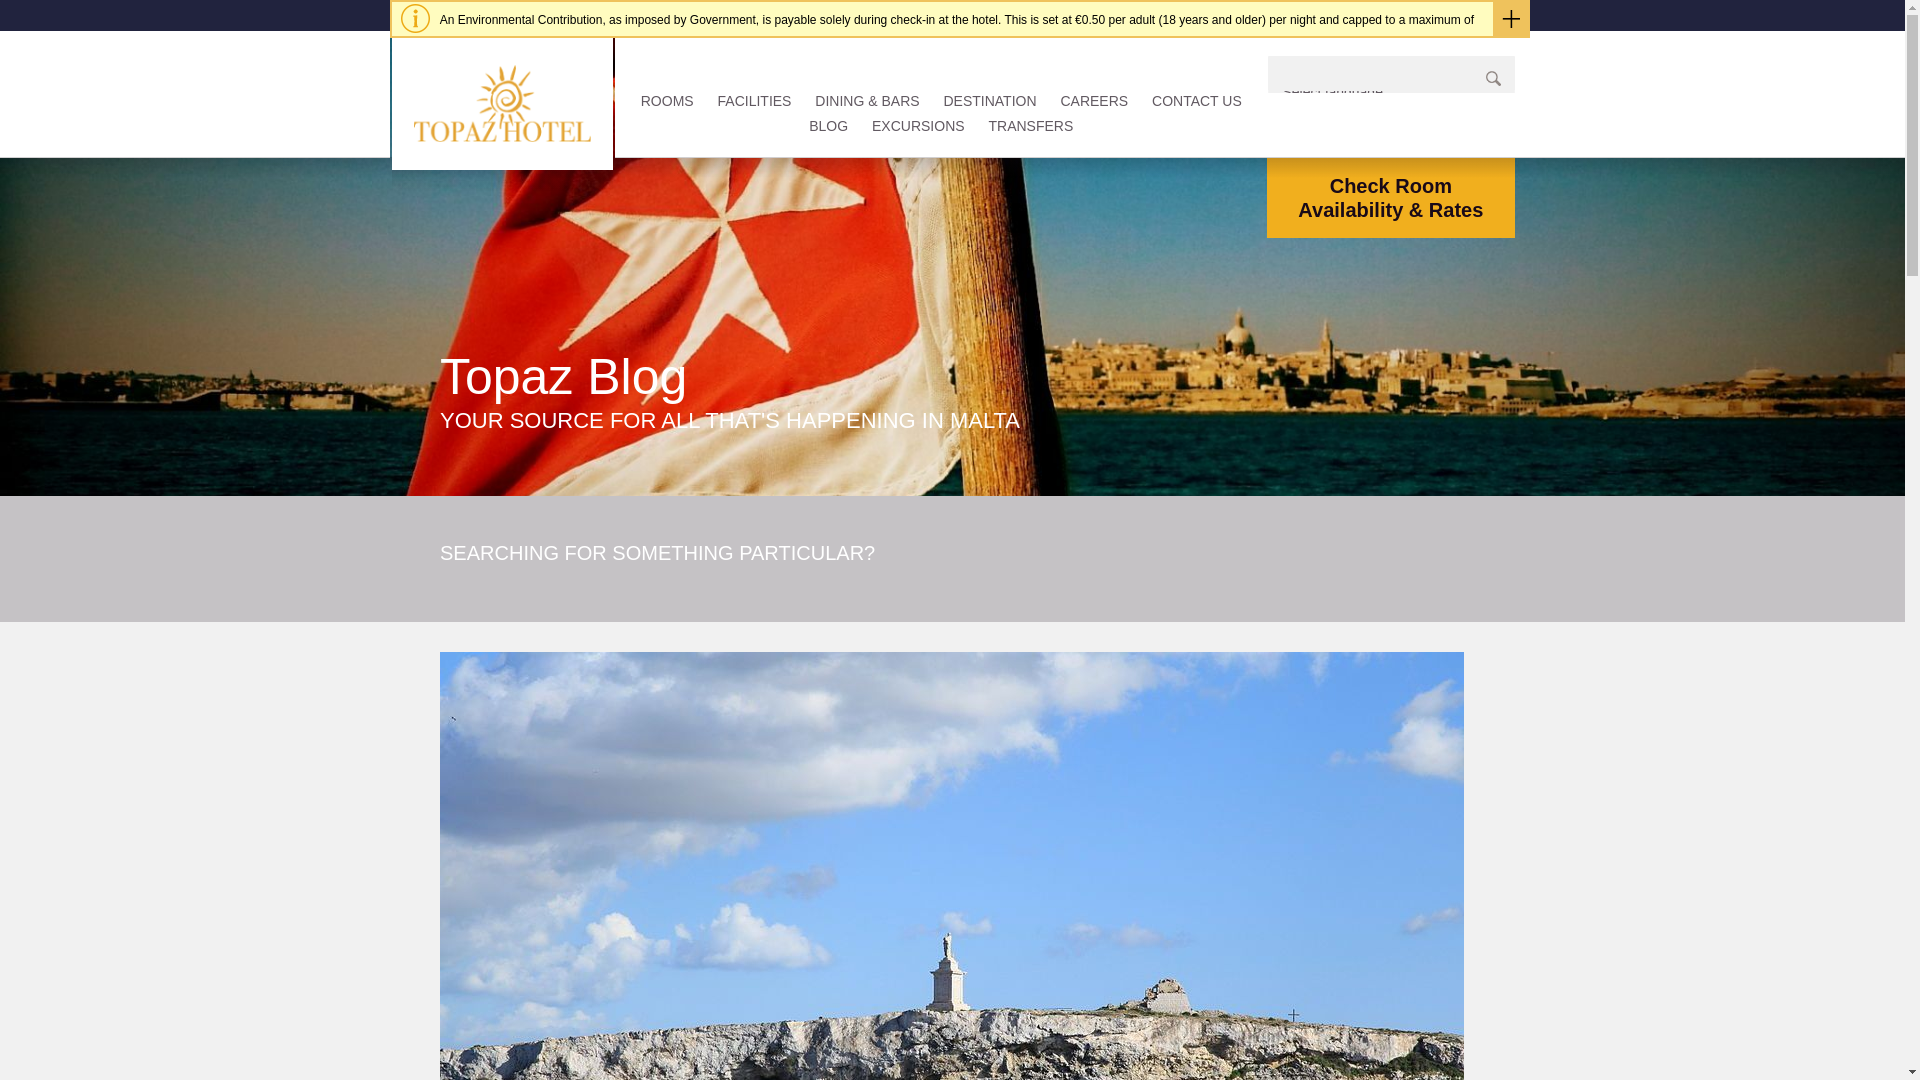  I want to click on Search, so click(1494, 78).